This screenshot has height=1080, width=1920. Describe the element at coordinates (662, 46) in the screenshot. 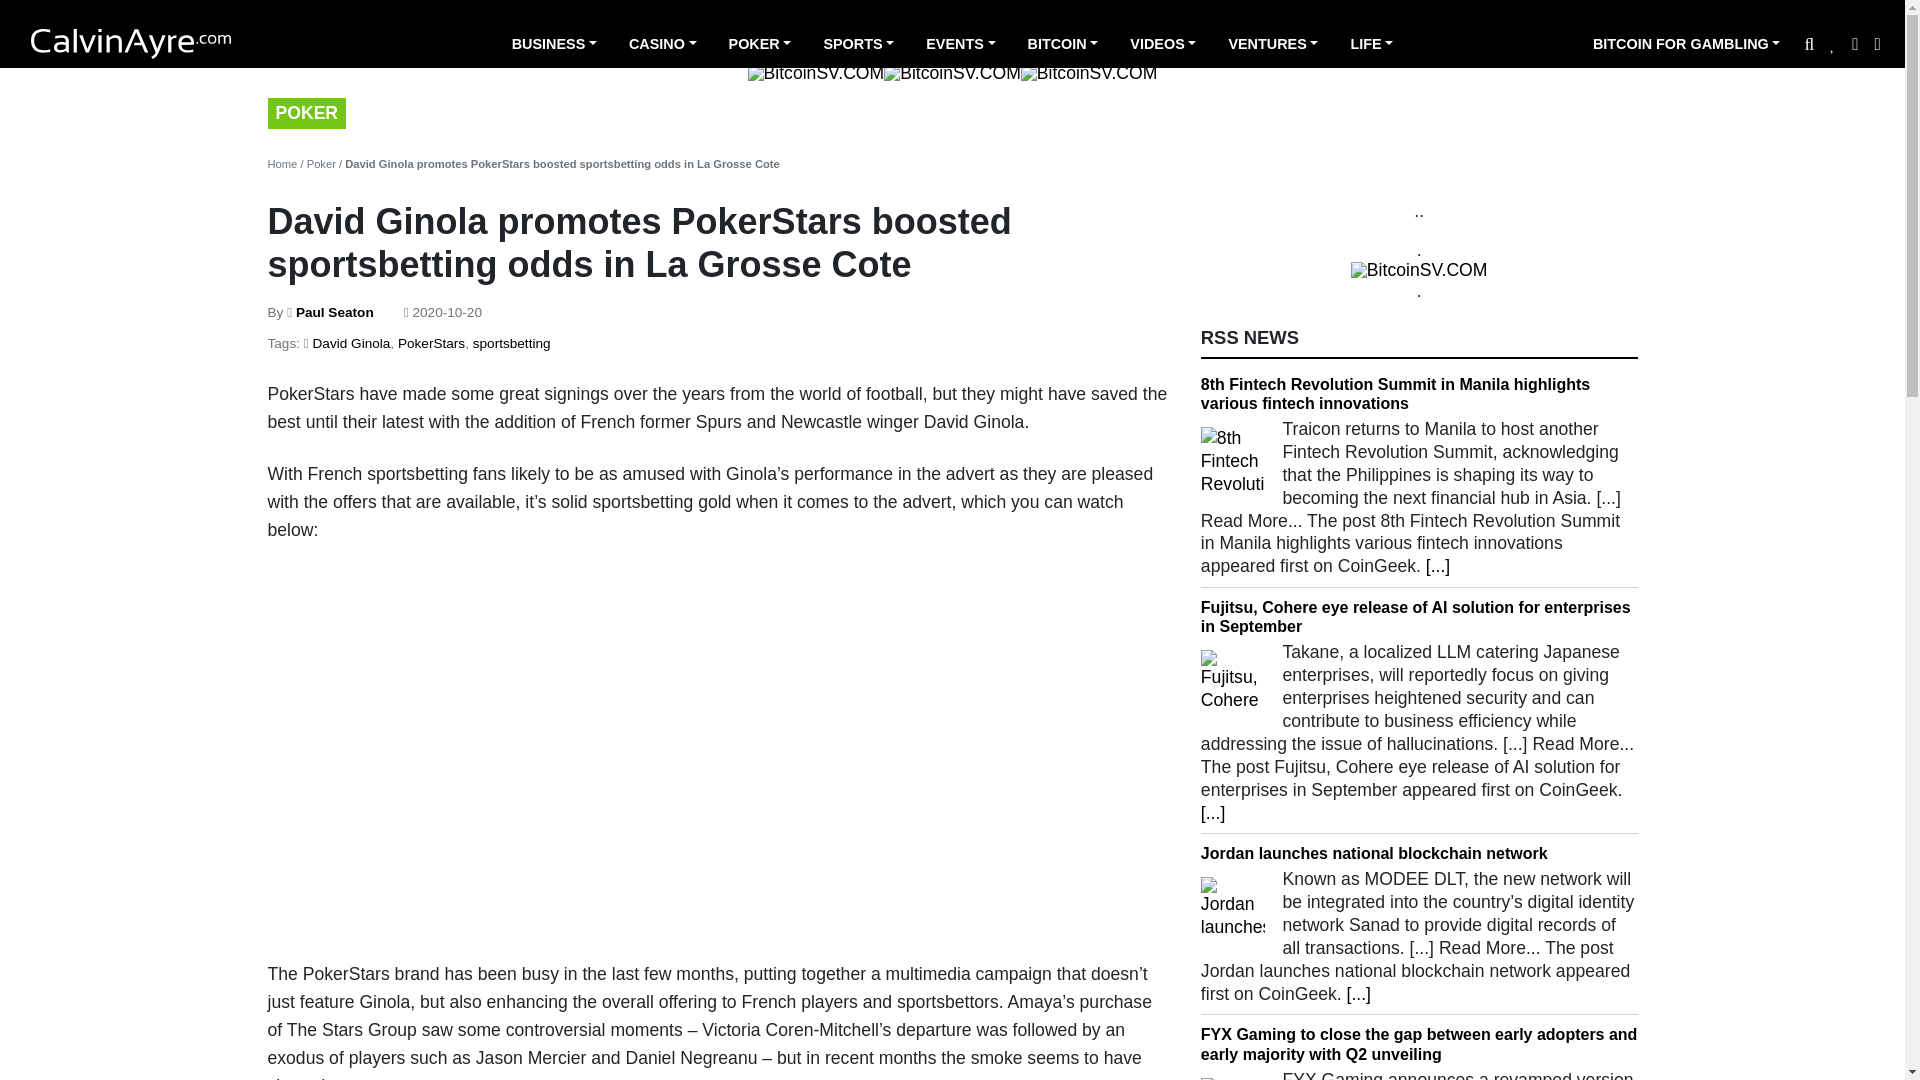

I see `Casino` at that location.